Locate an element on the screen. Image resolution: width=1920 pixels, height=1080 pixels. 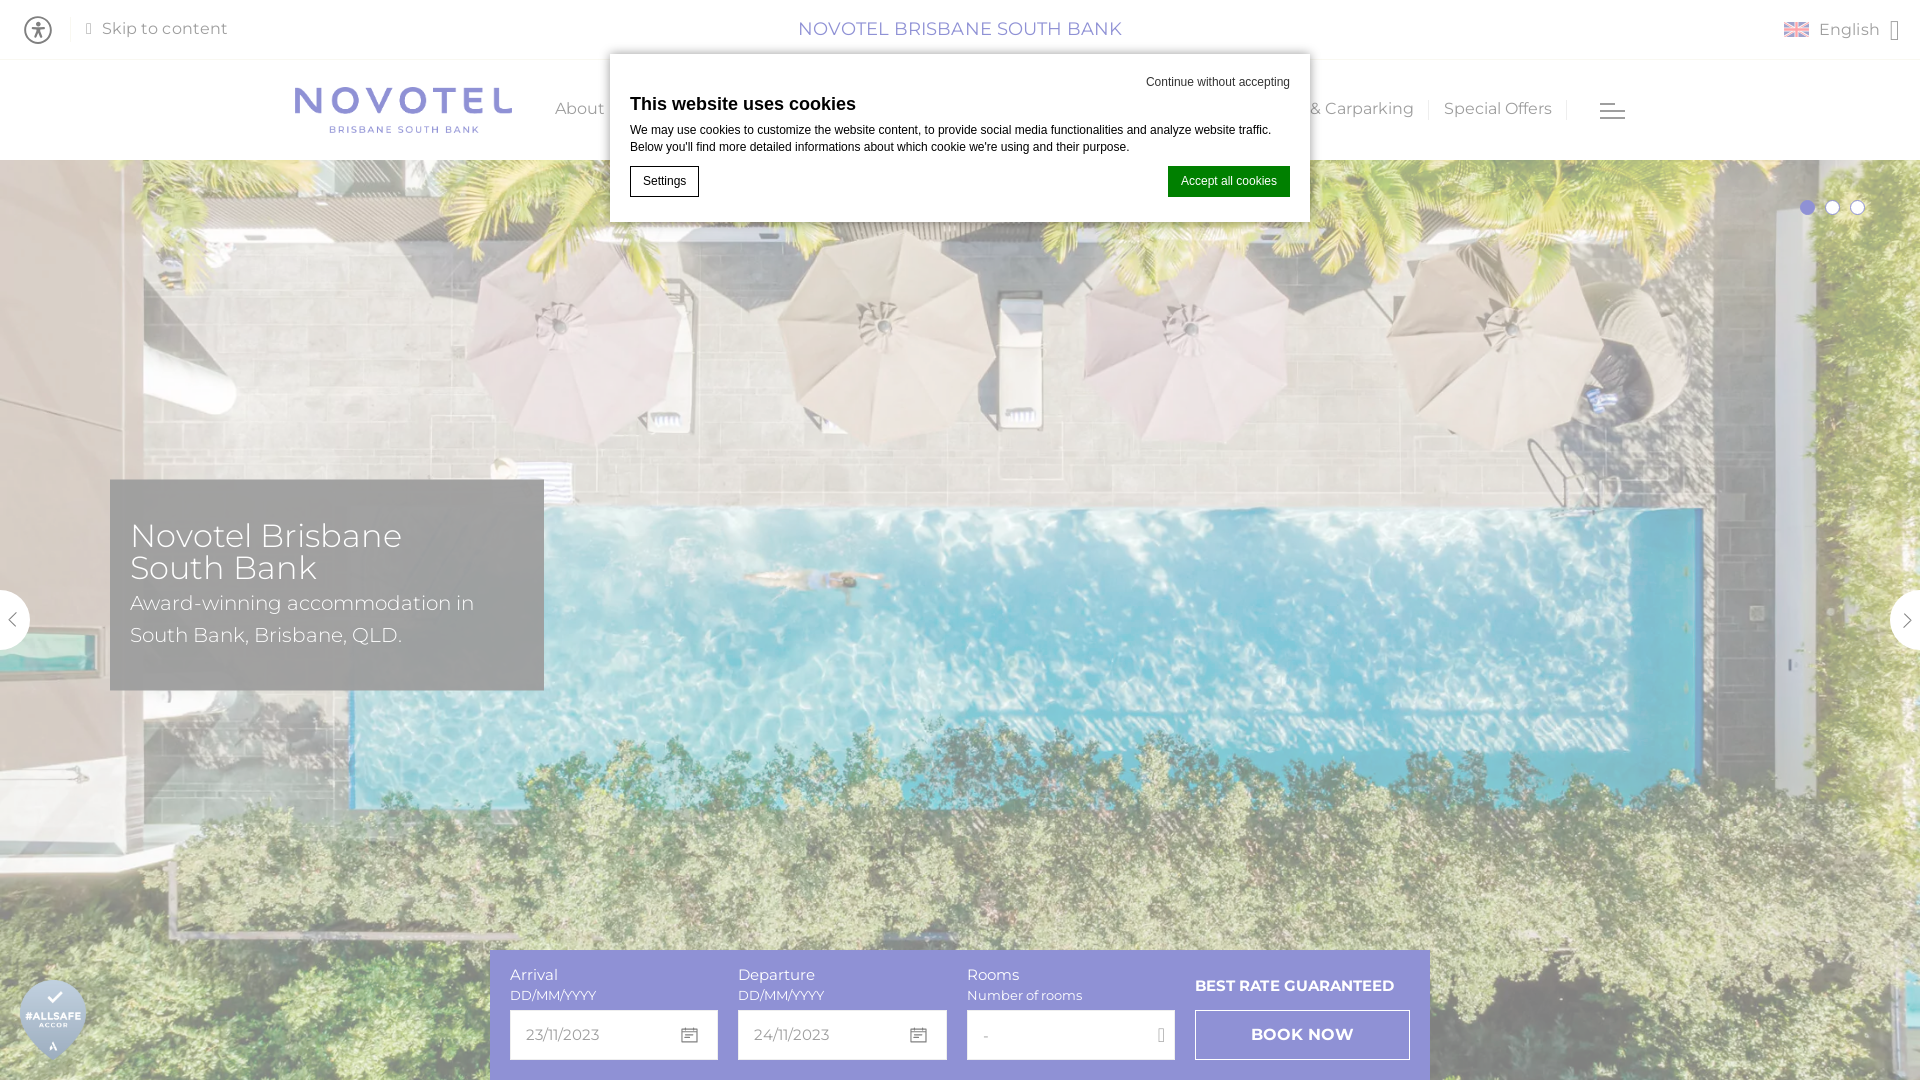
Book now is located at coordinates (1302, 1035).